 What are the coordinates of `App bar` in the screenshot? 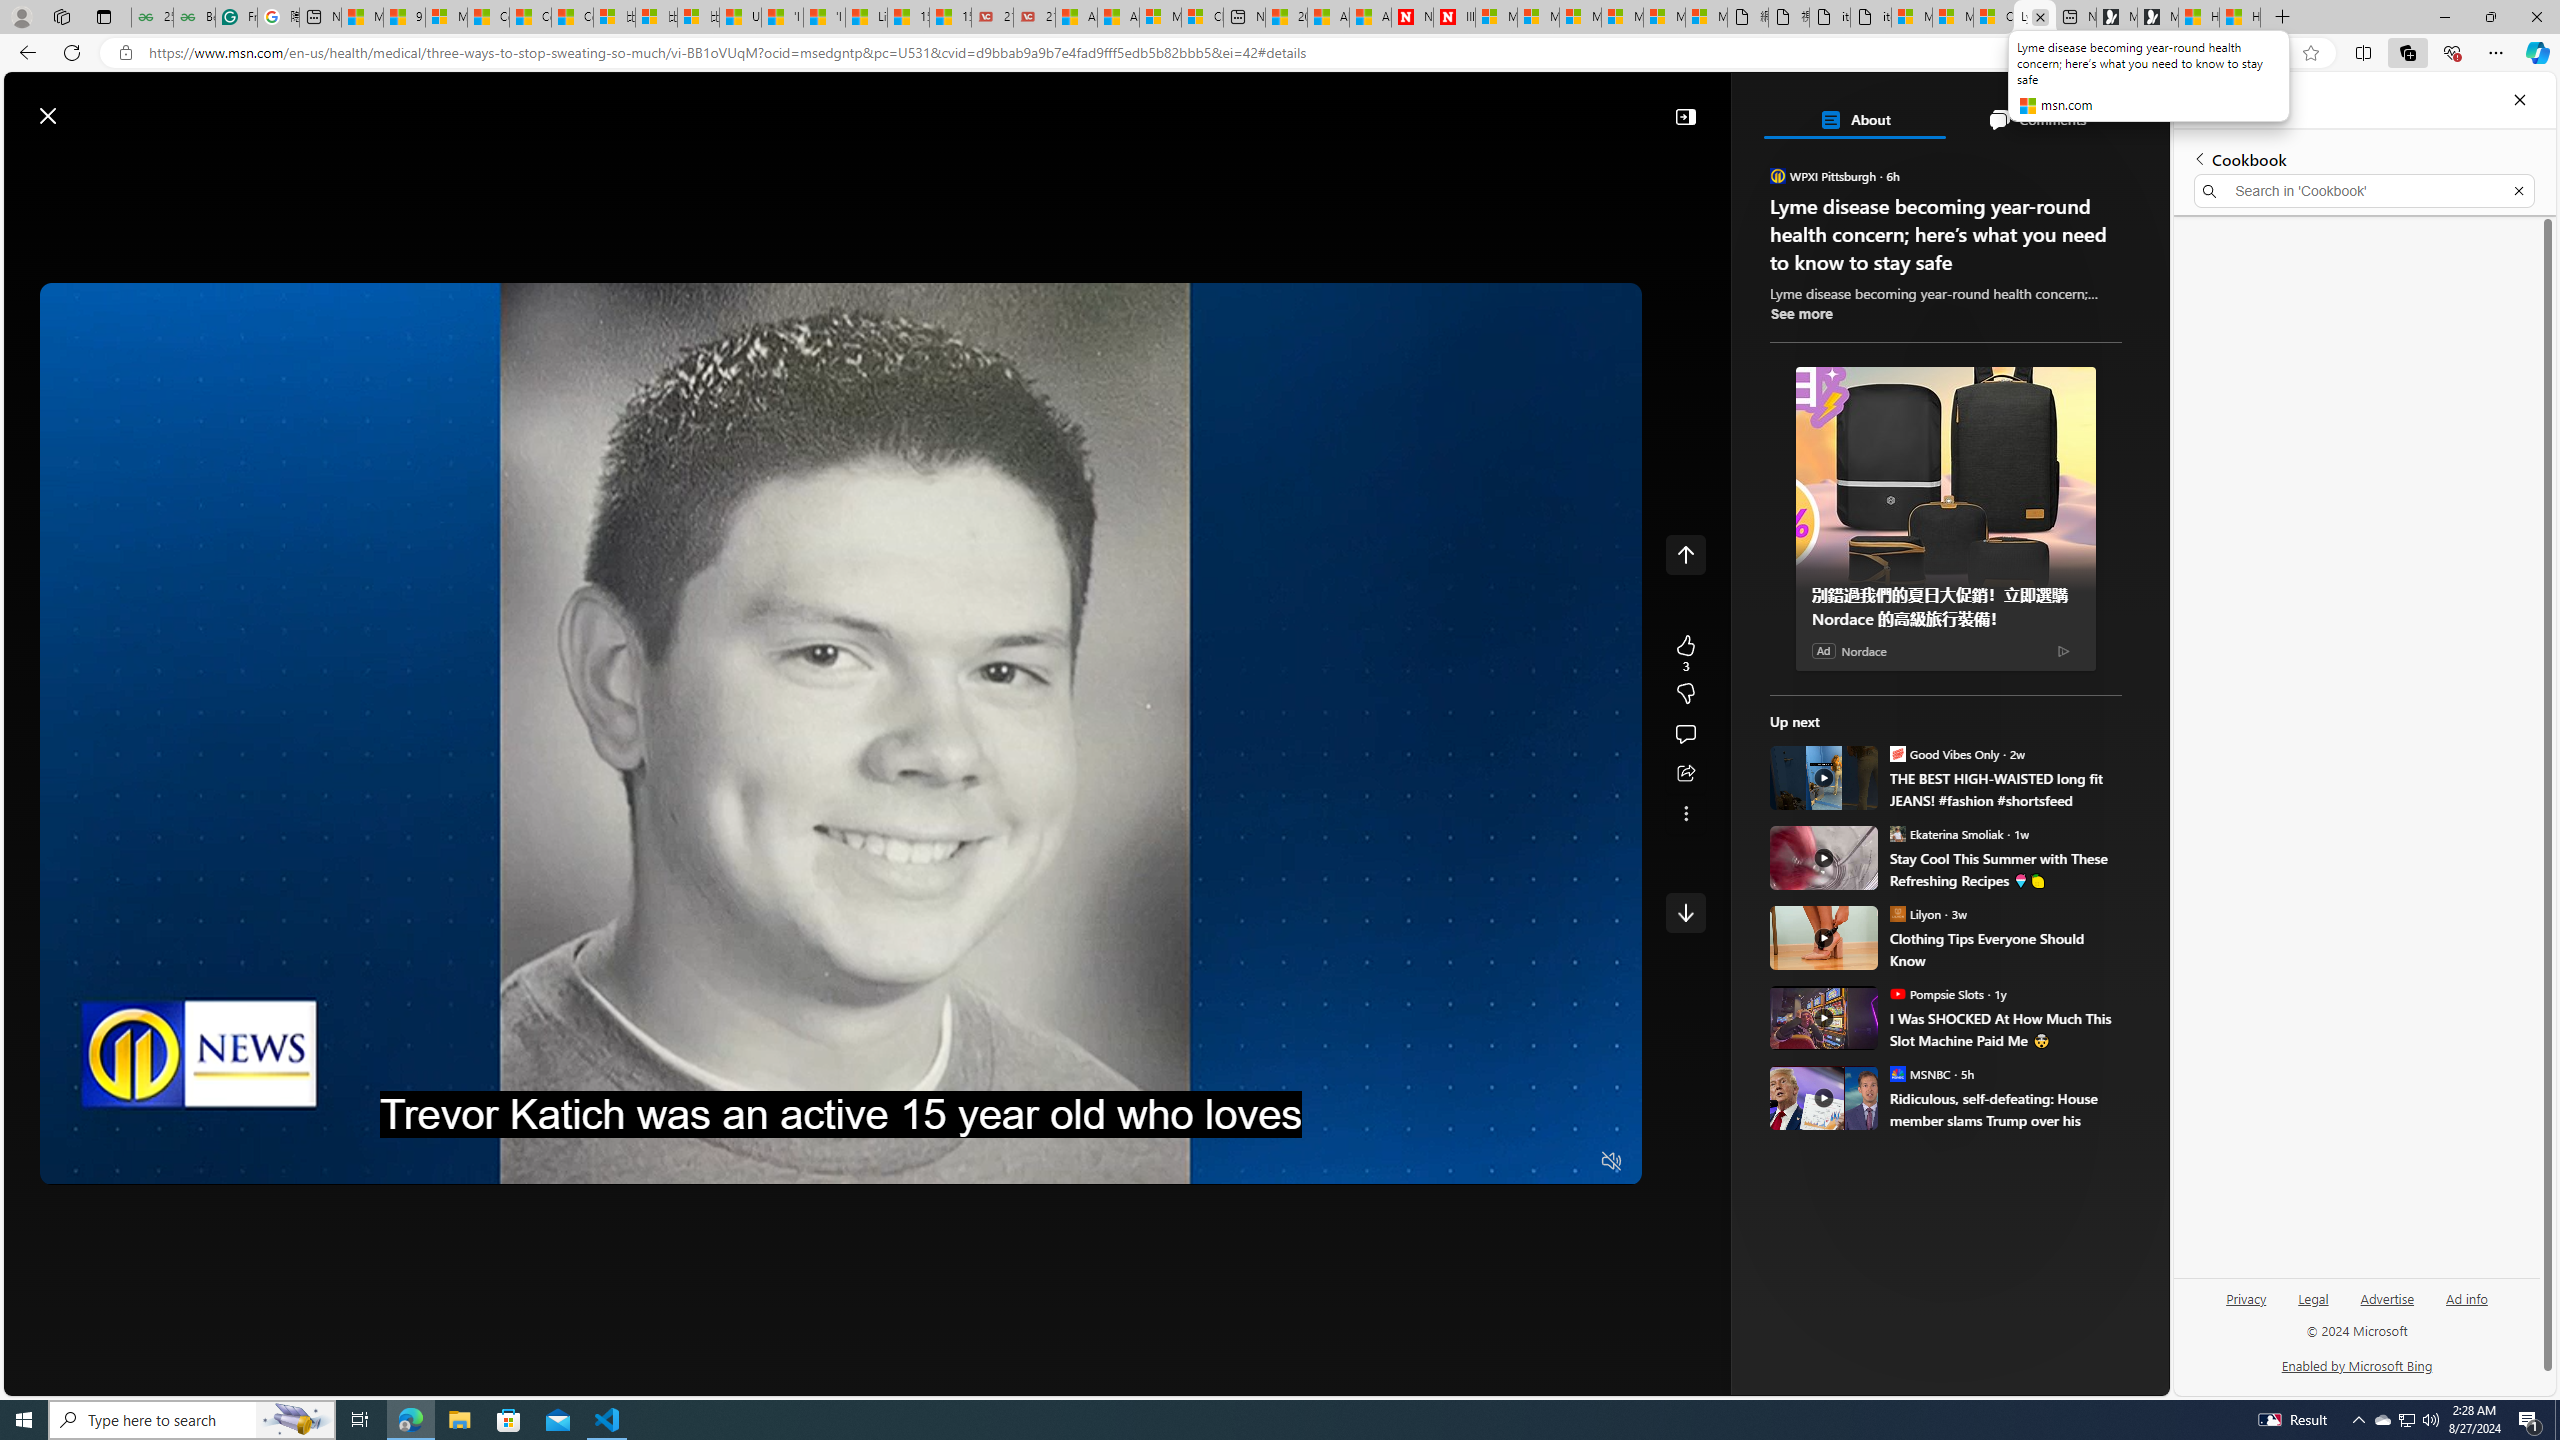 It's located at (1280, 53).